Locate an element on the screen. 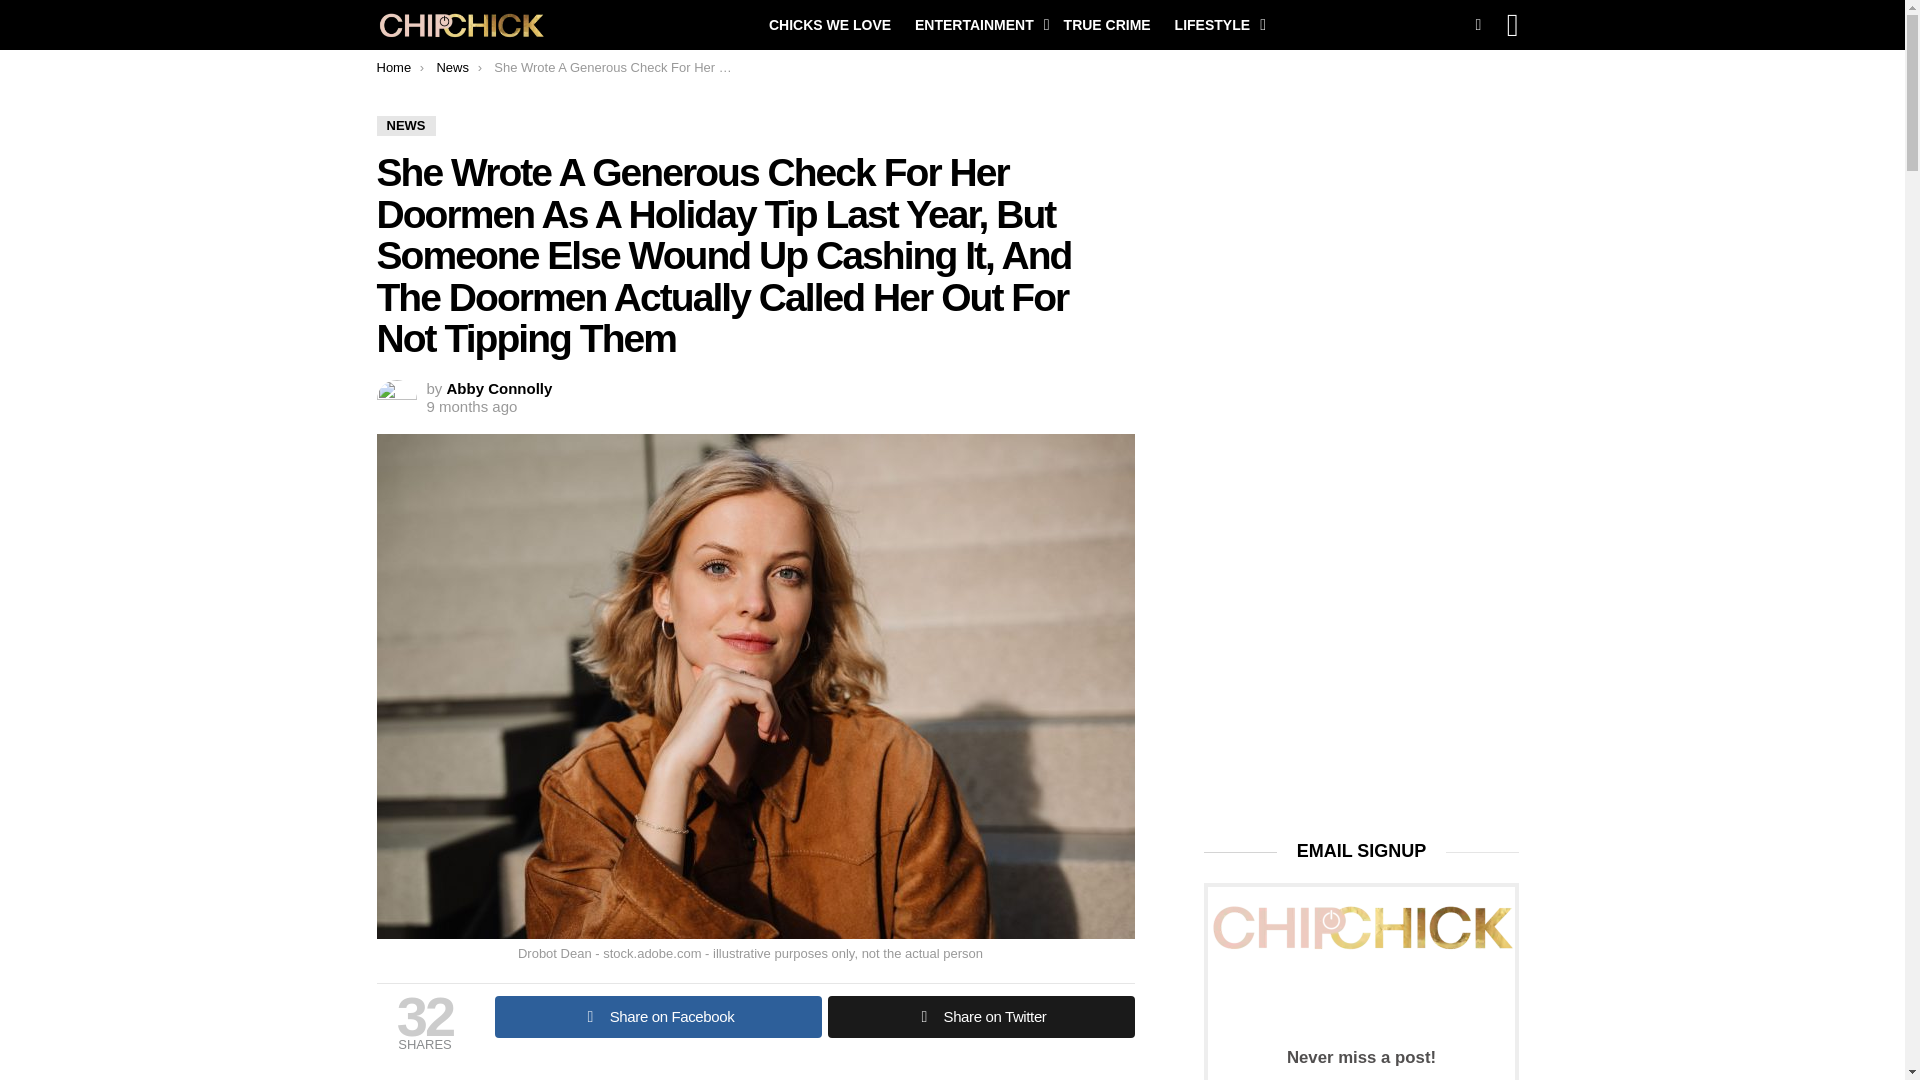  CHICKS WE LOVE is located at coordinates (829, 24).